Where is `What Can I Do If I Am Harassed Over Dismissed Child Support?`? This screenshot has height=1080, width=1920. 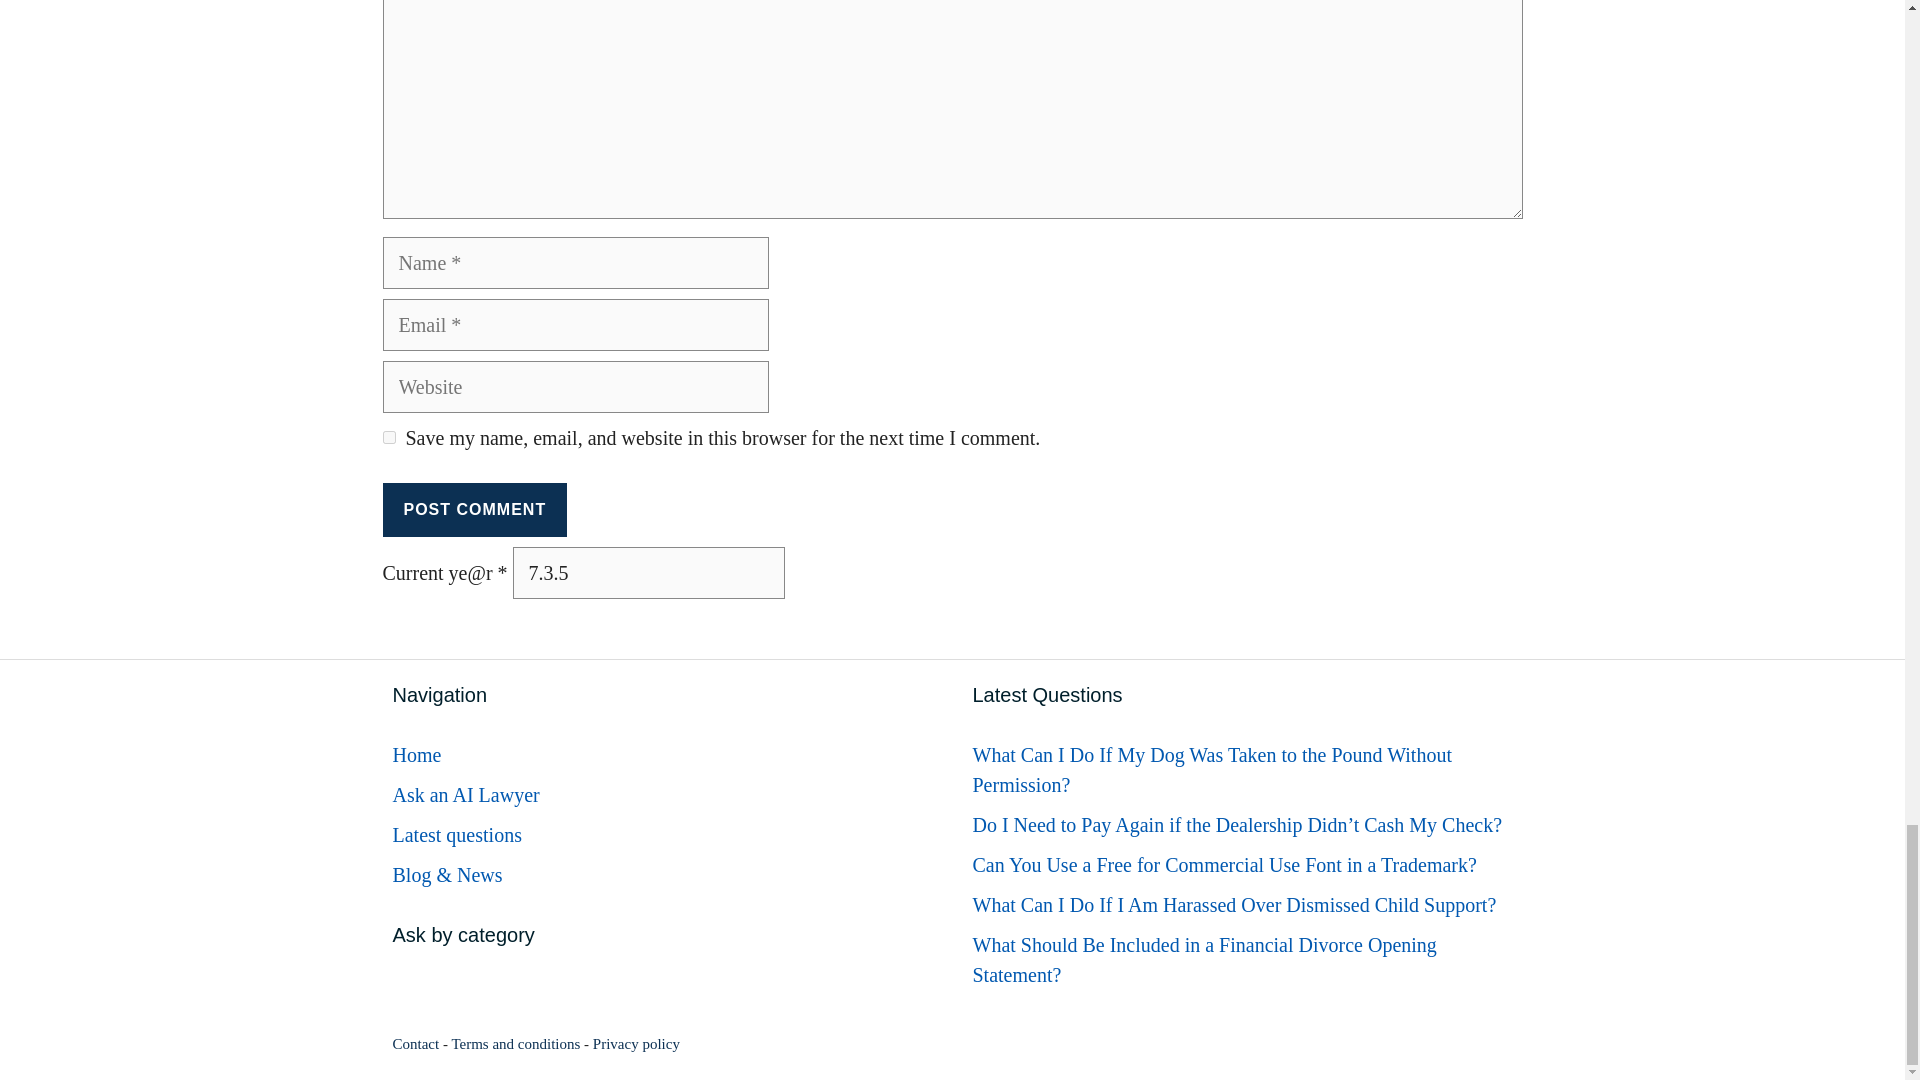
What Can I Do If I Am Harassed Over Dismissed Child Support? is located at coordinates (1233, 904).